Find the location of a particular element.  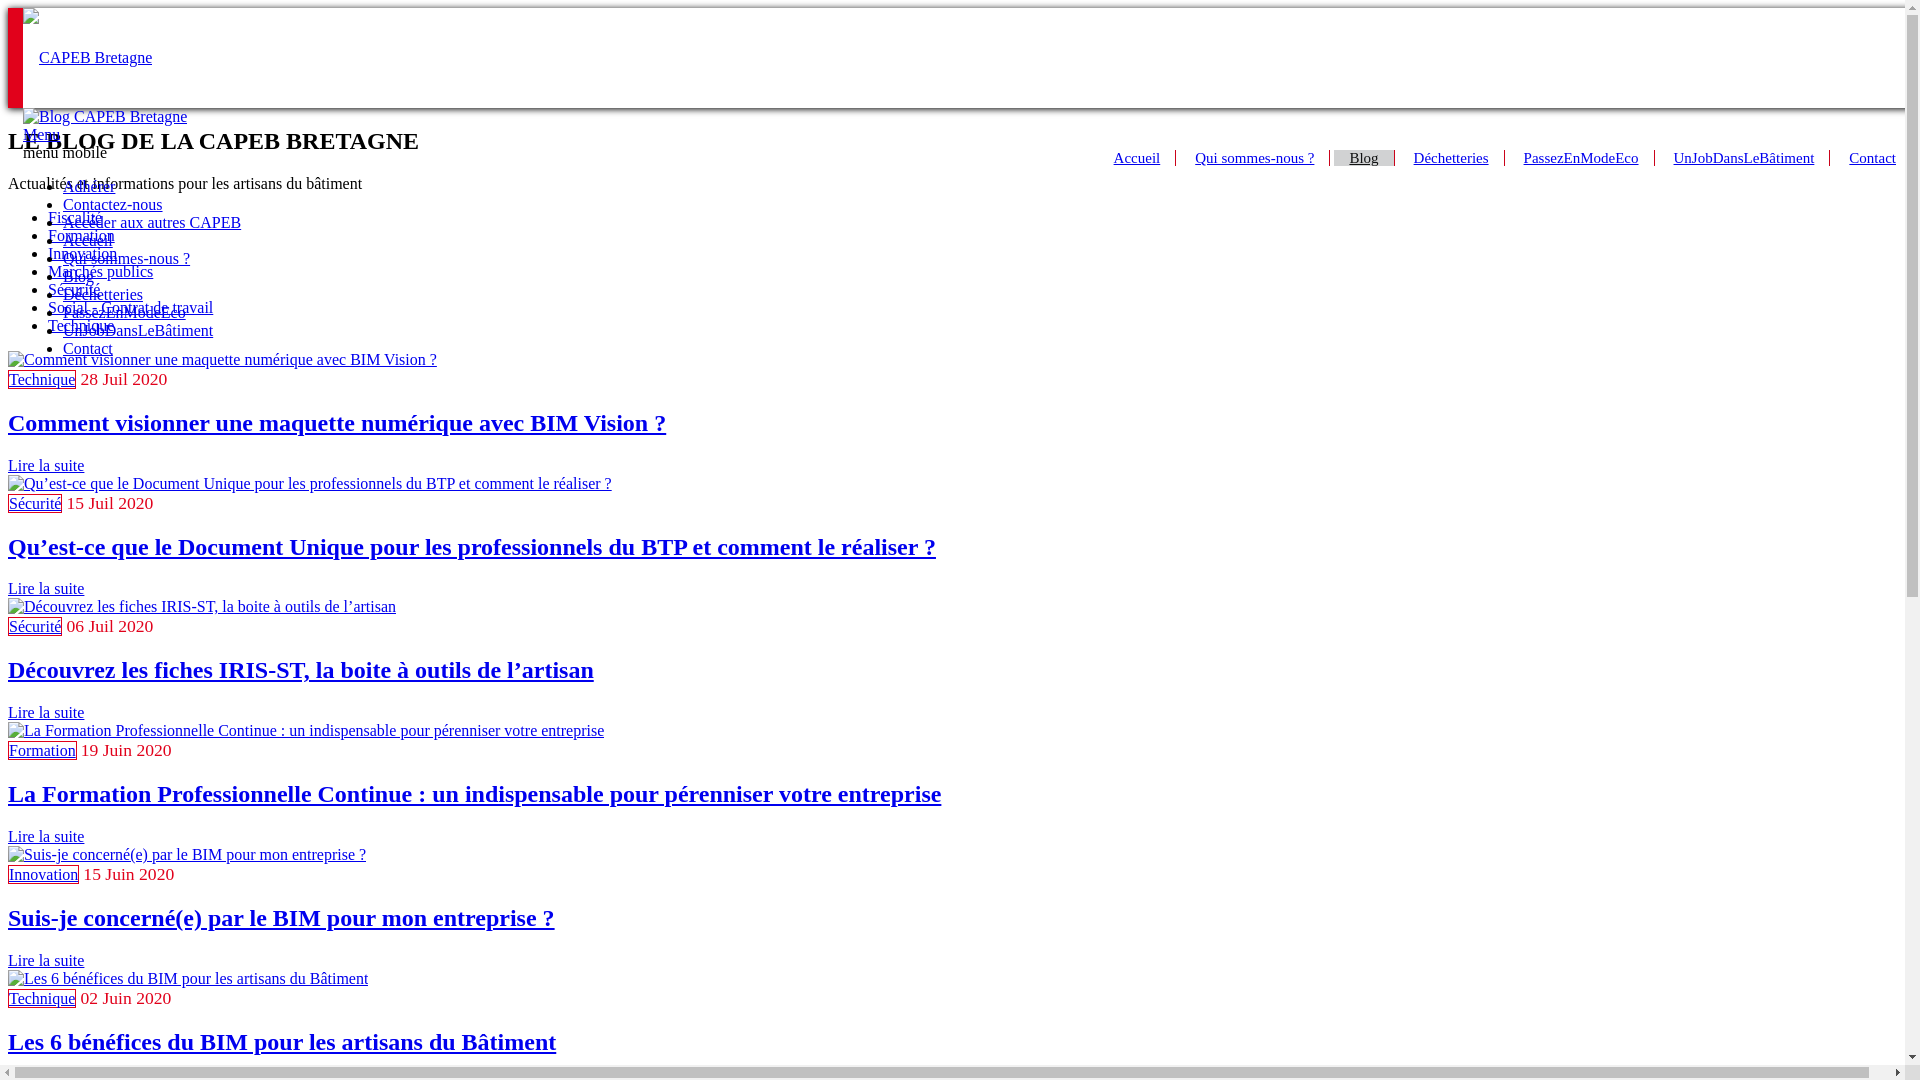

Formation is located at coordinates (42, 750).